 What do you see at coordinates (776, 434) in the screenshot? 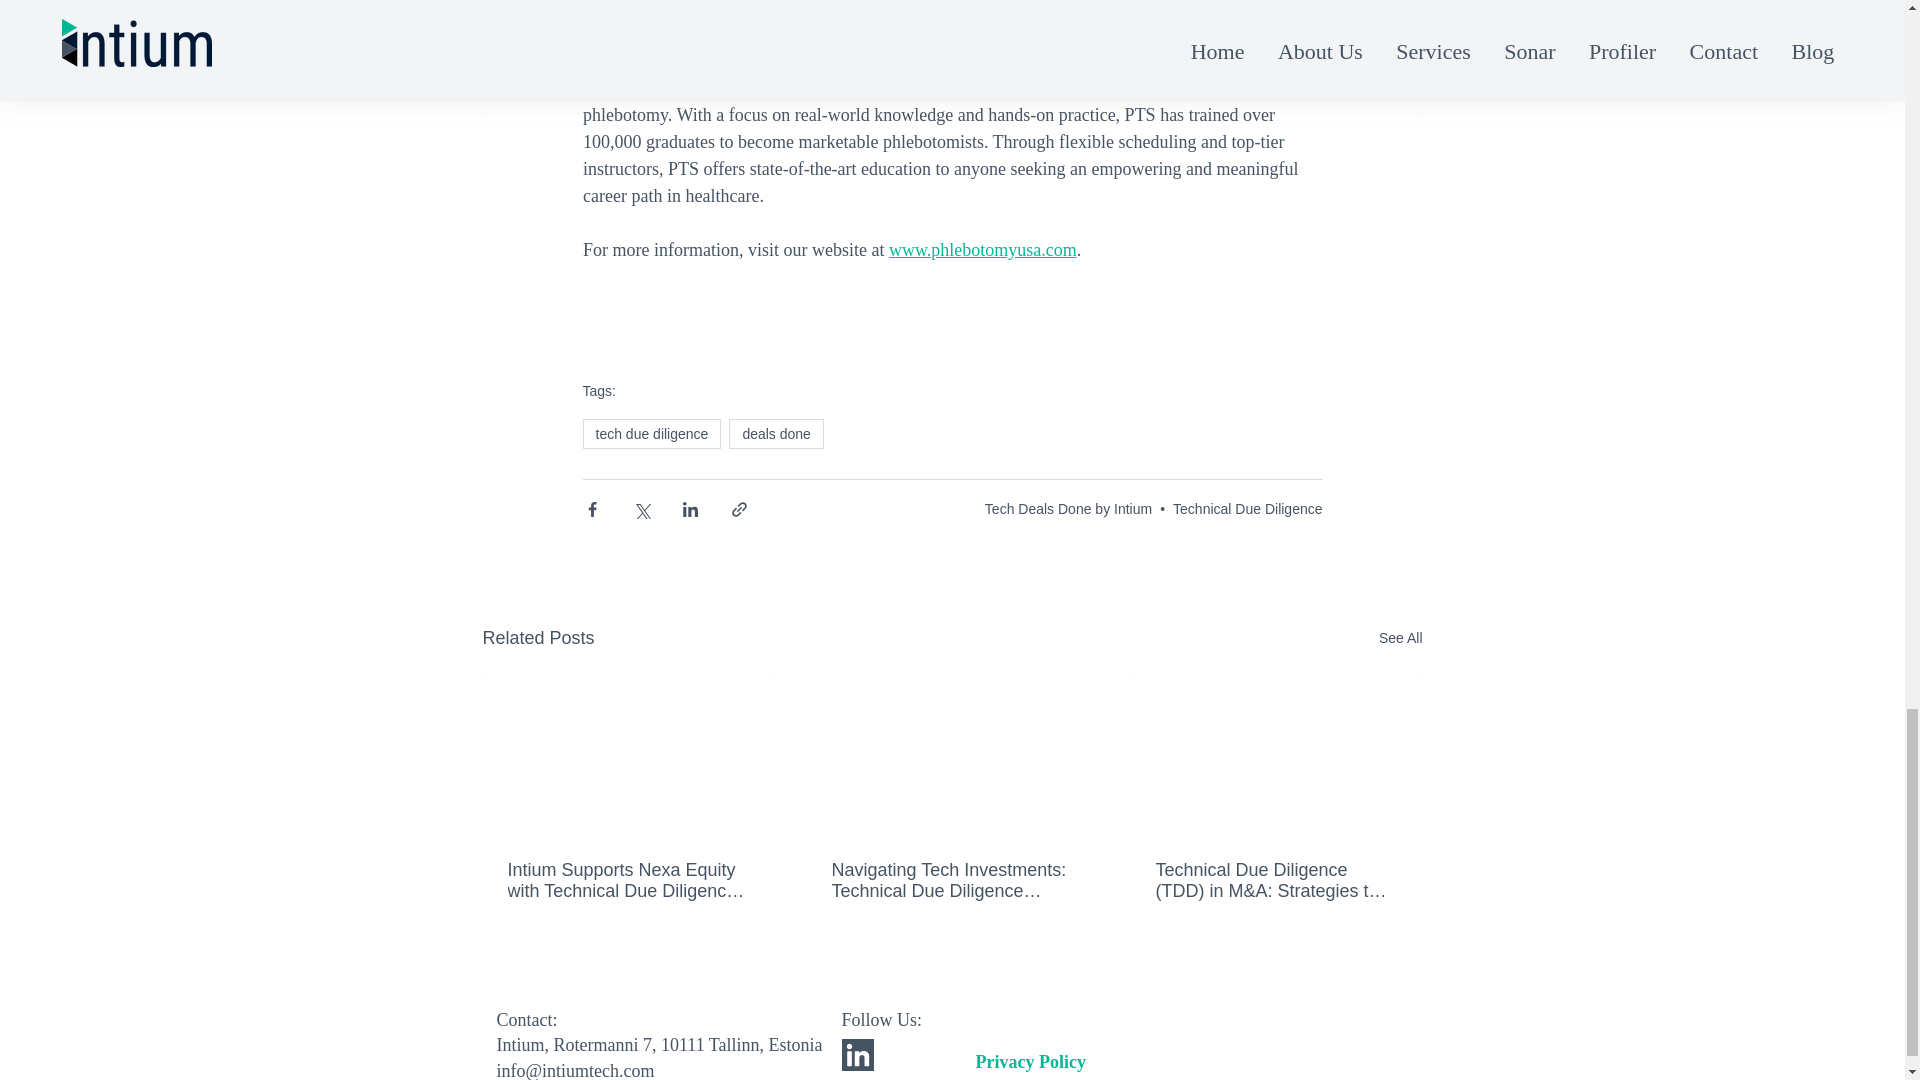
I see `deals done` at bounding box center [776, 434].